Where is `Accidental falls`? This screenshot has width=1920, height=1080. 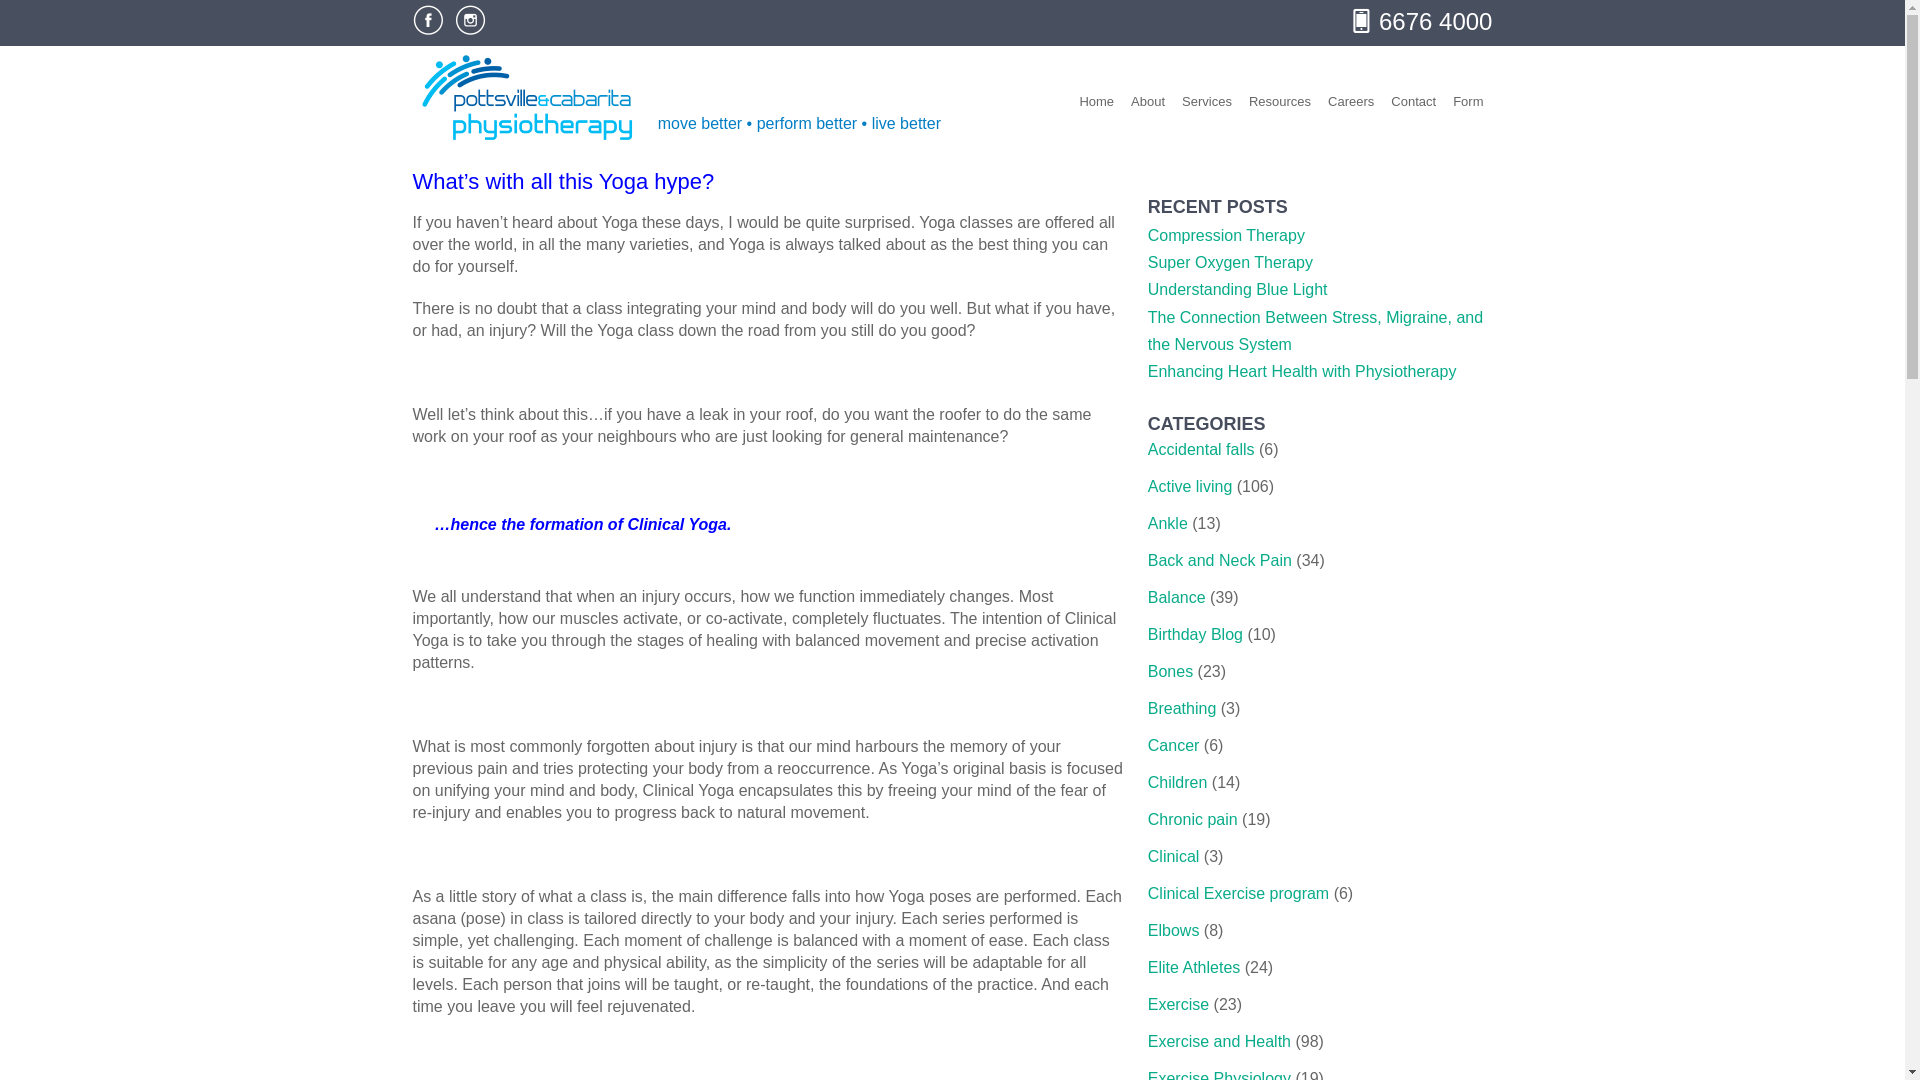
Accidental falls is located at coordinates (1202, 448).